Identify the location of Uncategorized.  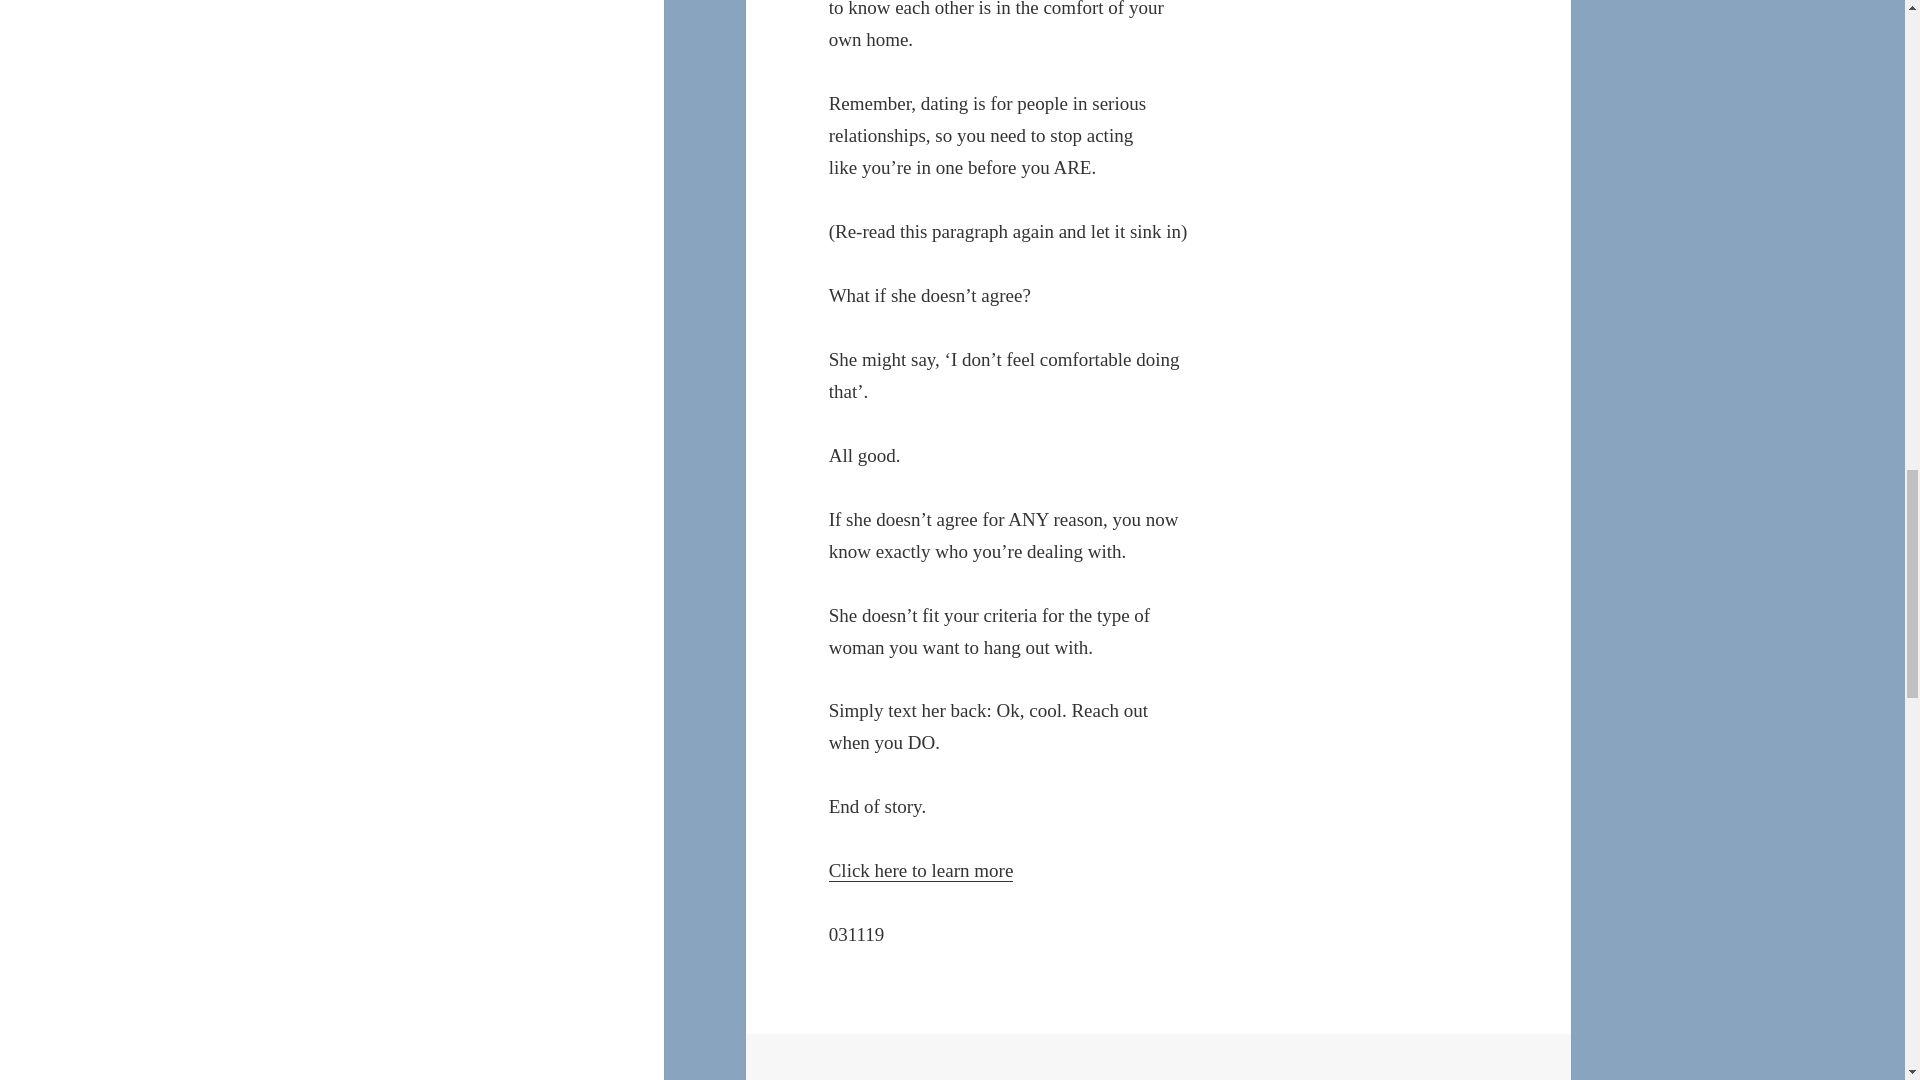
(1108, 1078).